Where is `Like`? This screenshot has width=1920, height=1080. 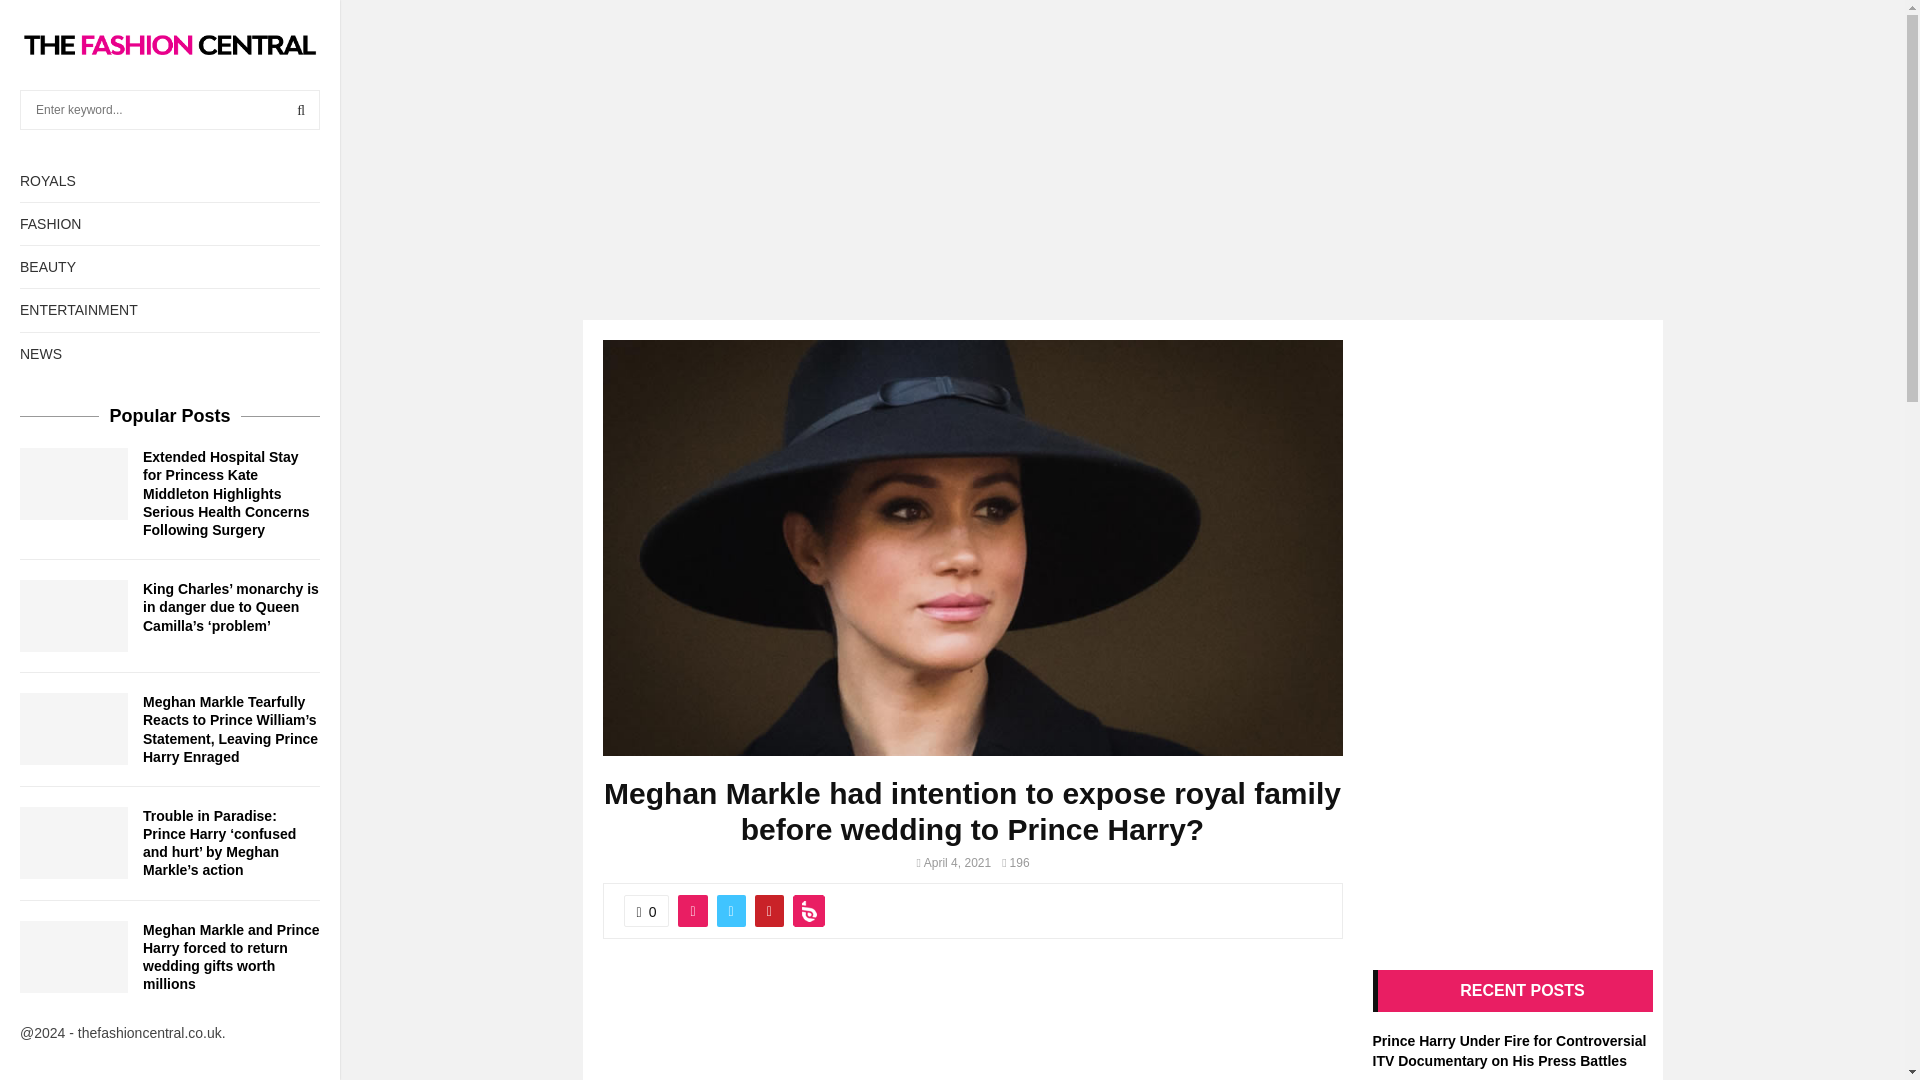 Like is located at coordinates (647, 910).